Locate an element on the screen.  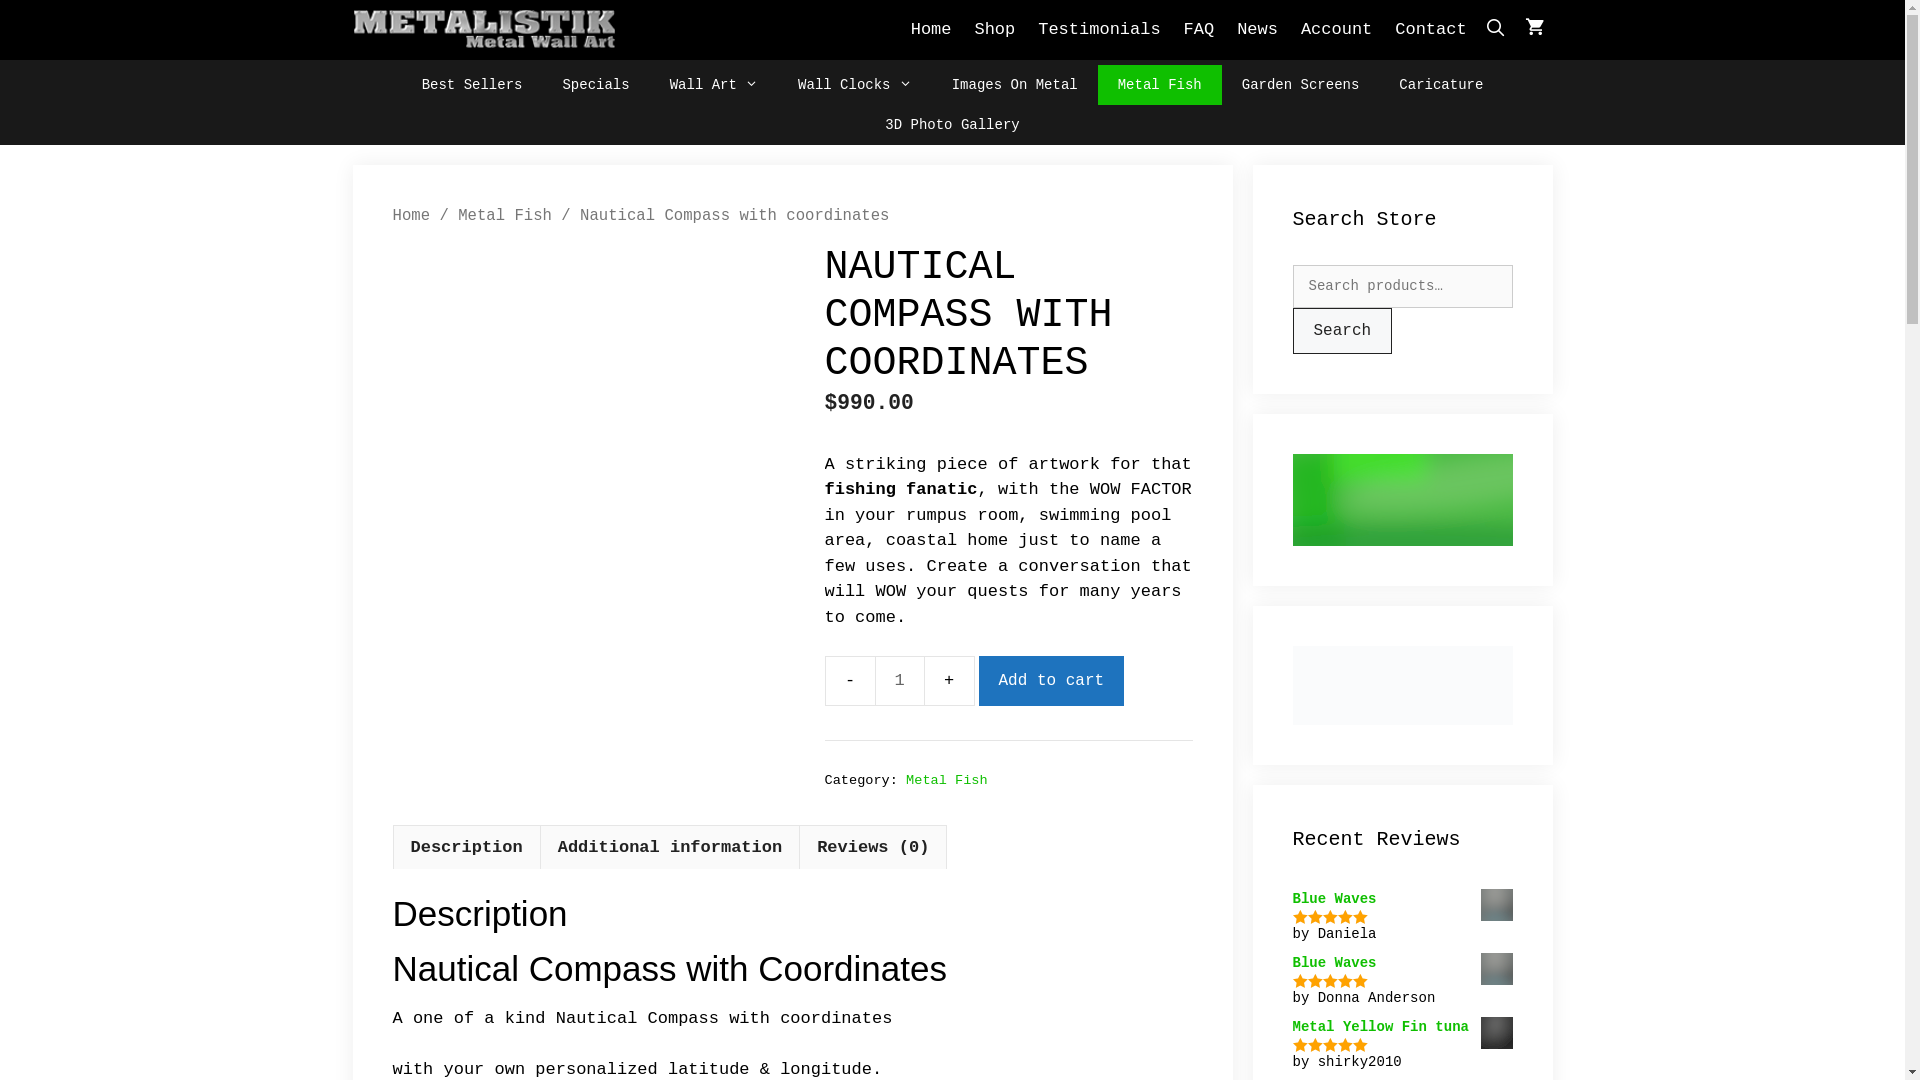
Metal Yellow Fin tuna is located at coordinates (1496, 1033).